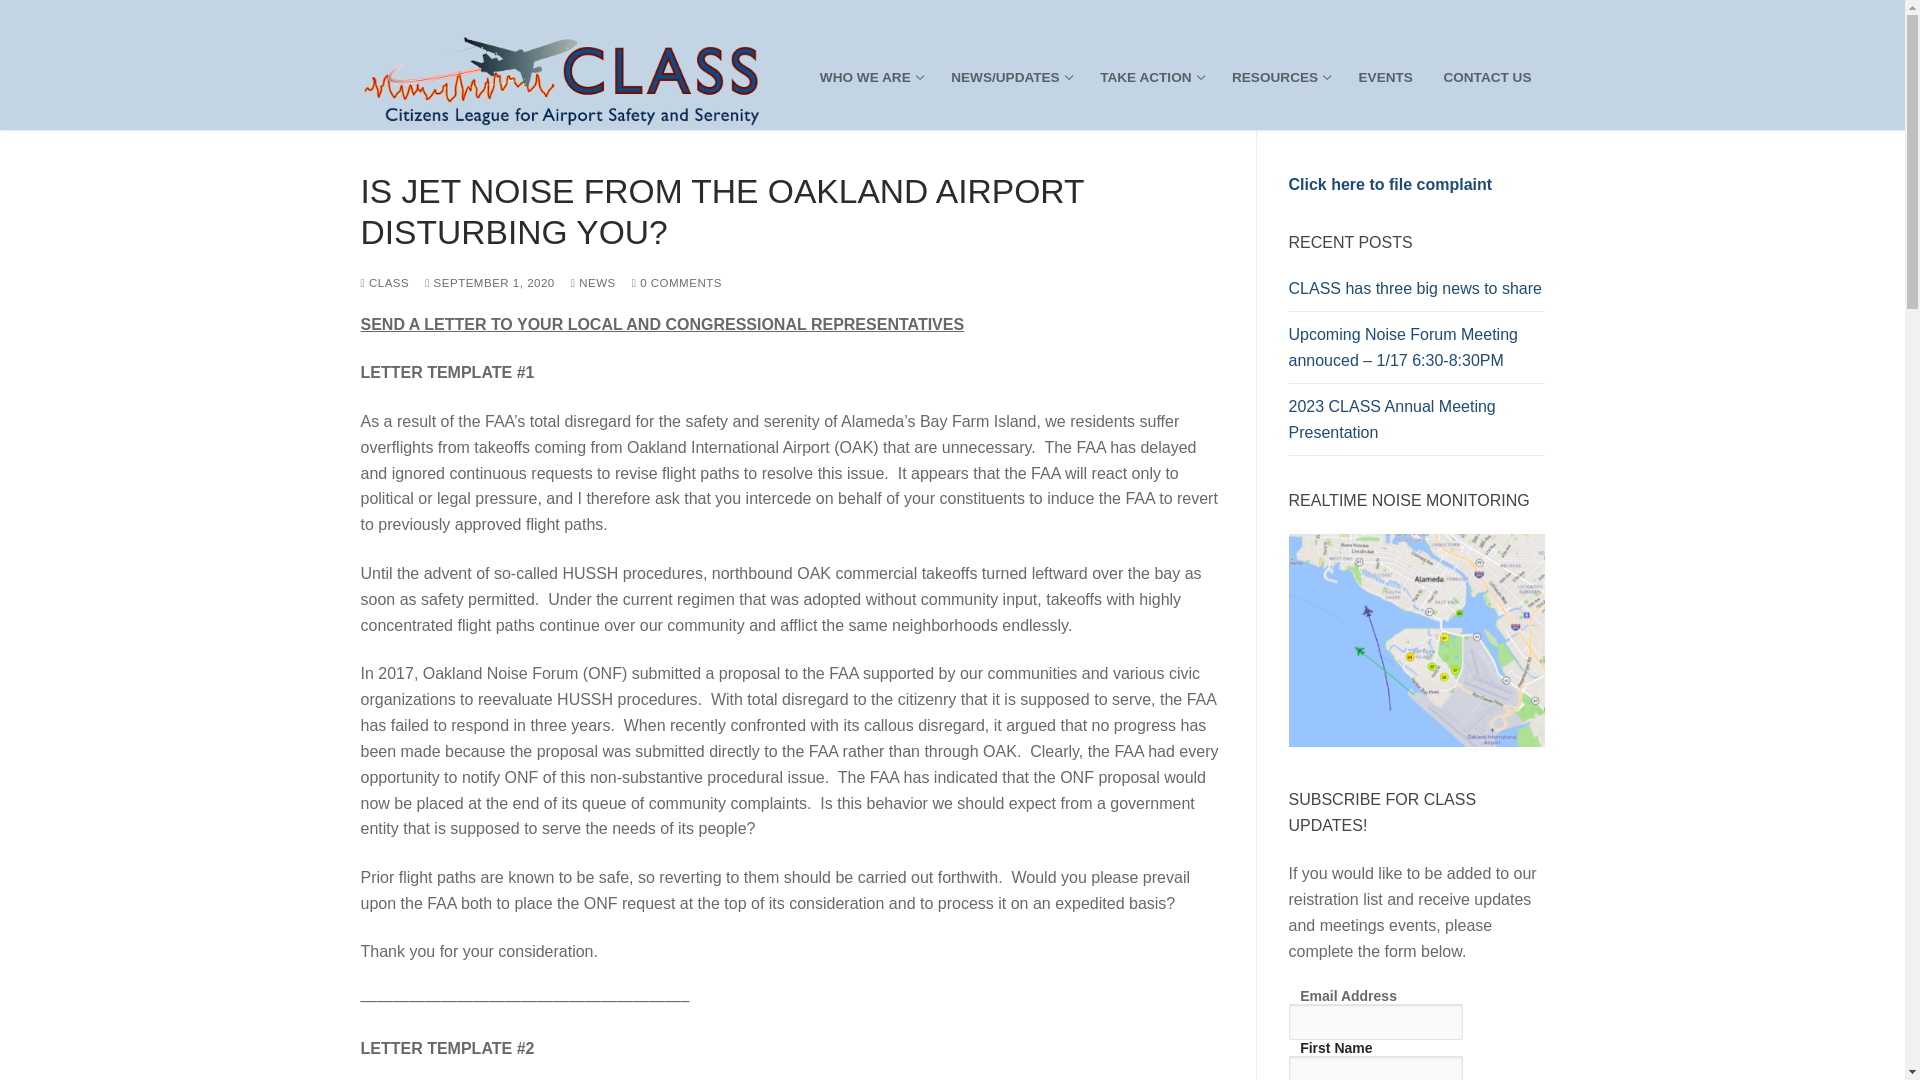 This screenshot has width=1920, height=1080. Describe the element at coordinates (1386, 78) in the screenshot. I see `Click here to file complaint` at that location.